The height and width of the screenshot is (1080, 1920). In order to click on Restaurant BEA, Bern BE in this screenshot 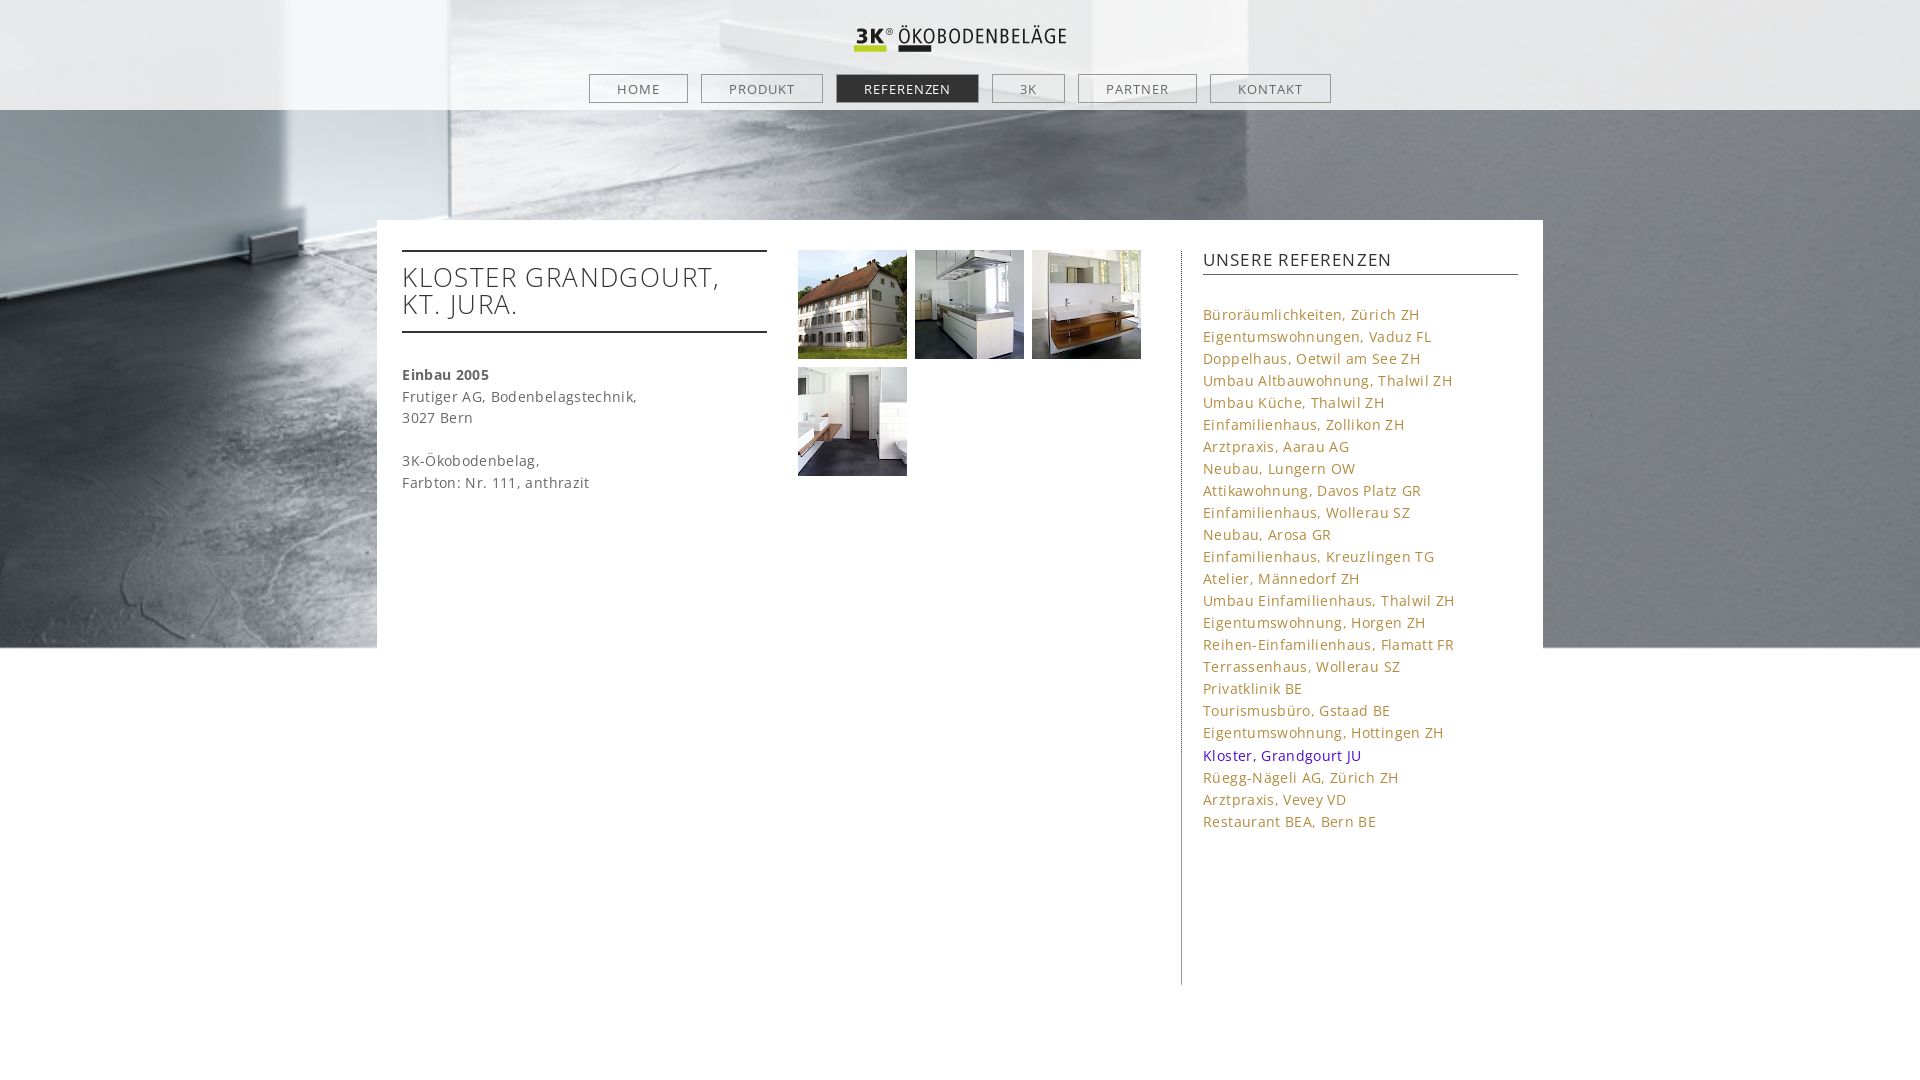, I will do `click(1290, 822)`.